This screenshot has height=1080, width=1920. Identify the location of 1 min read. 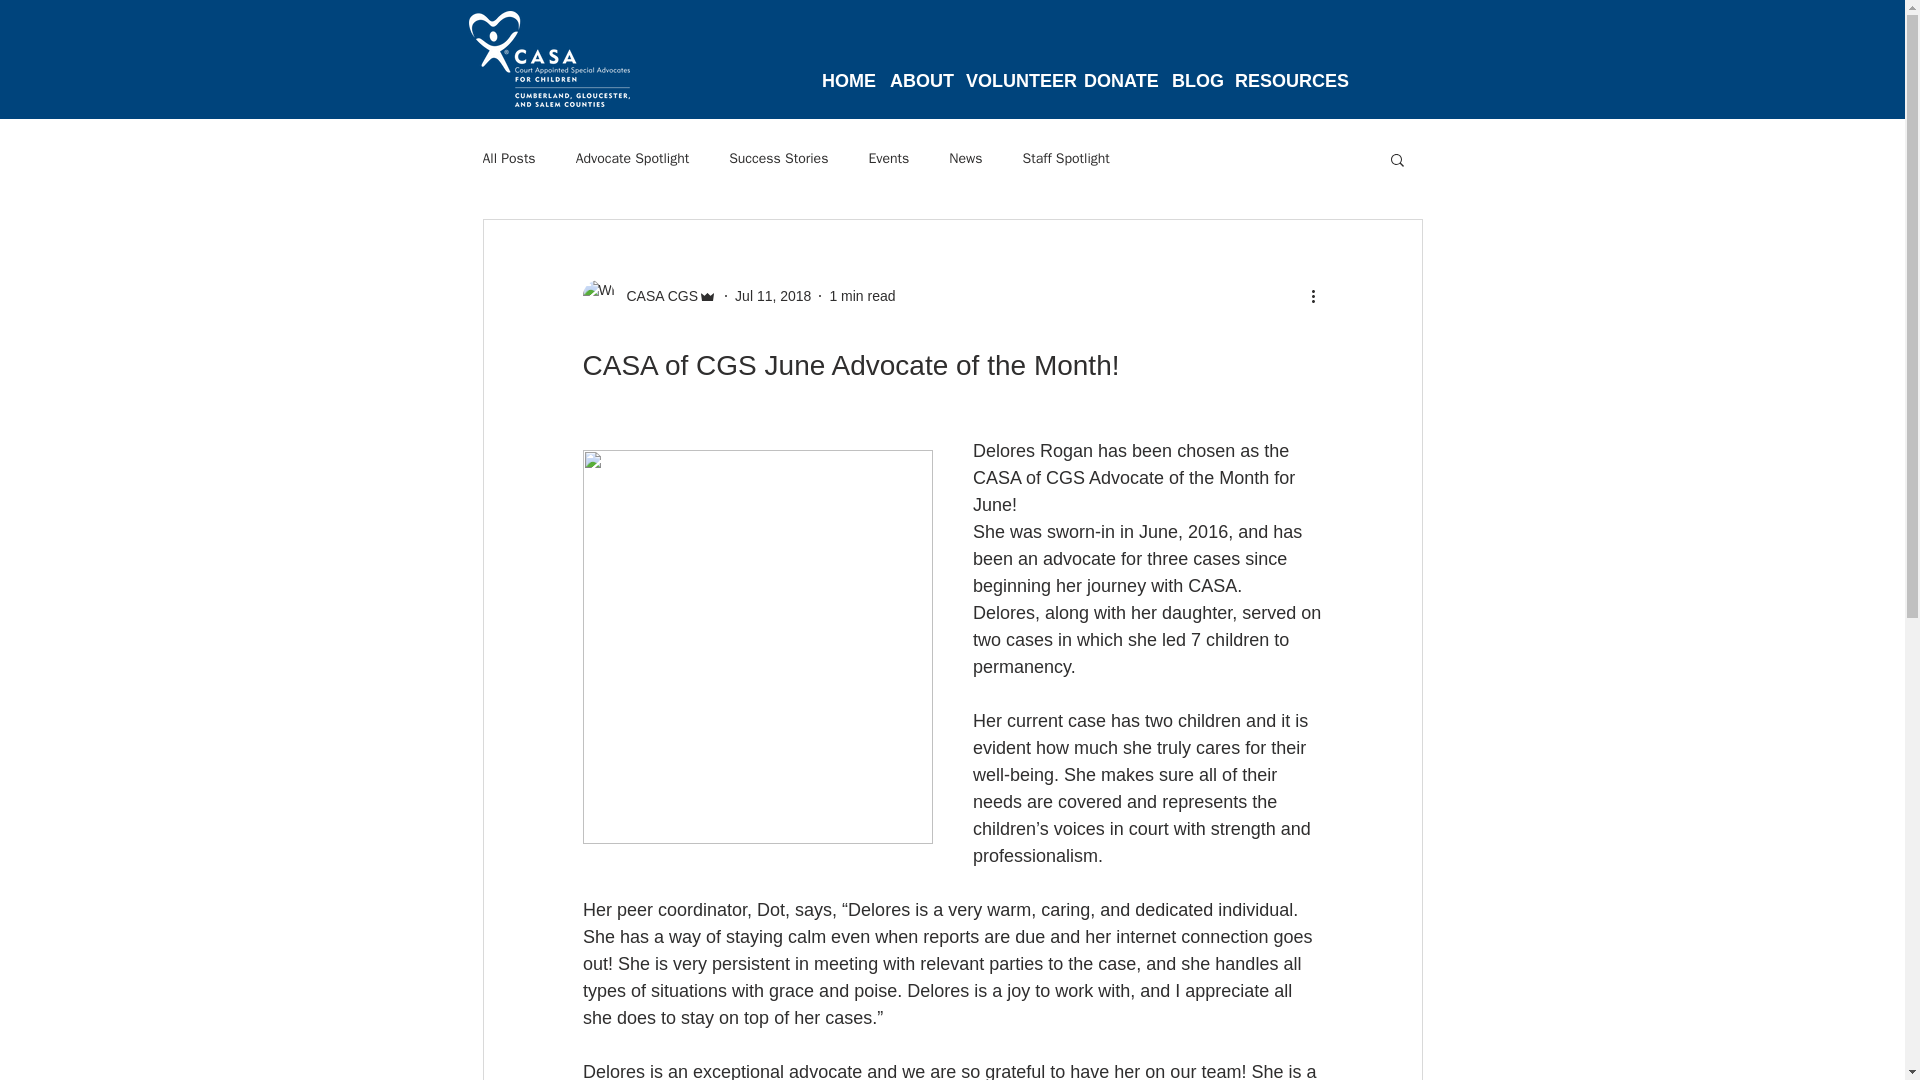
(862, 296).